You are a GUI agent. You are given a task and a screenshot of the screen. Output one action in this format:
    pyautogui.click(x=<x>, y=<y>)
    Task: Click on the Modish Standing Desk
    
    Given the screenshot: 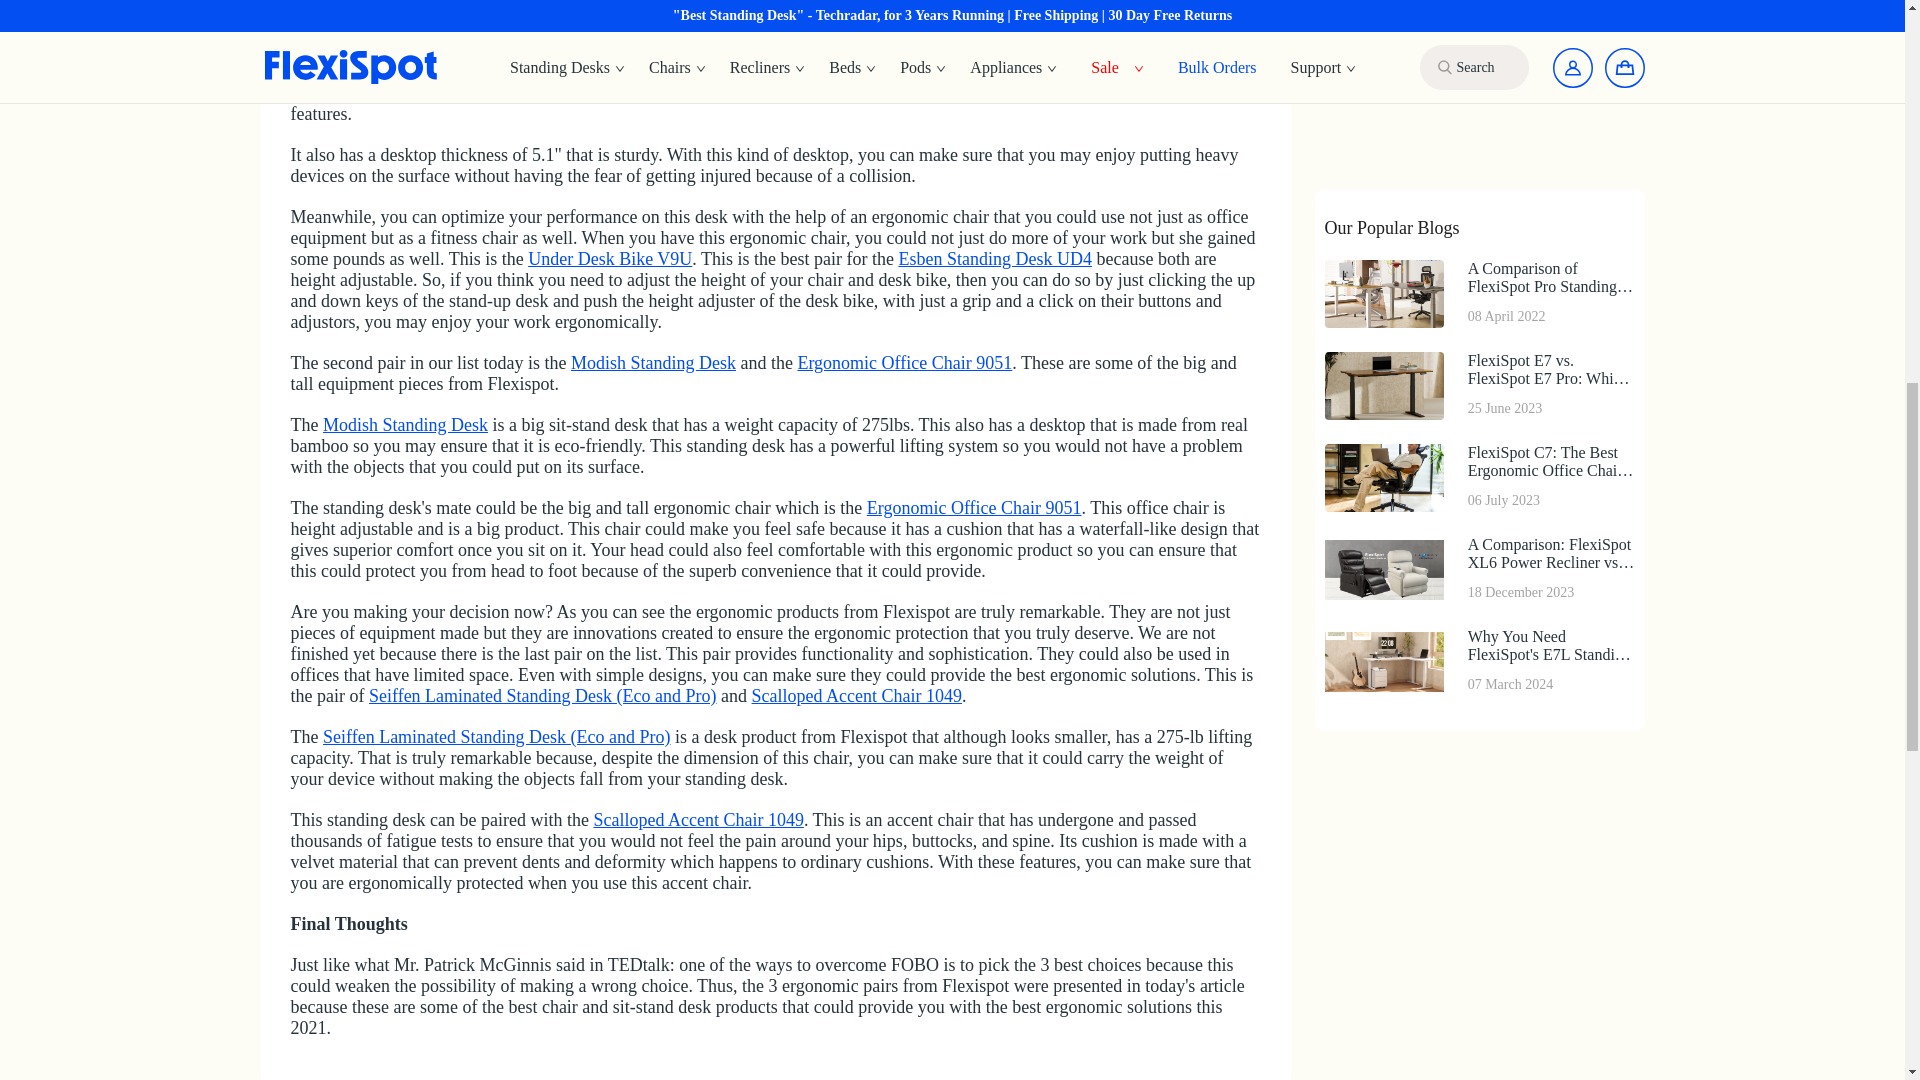 What is the action you would take?
    pyautogui.click(x=652, y=362)
    